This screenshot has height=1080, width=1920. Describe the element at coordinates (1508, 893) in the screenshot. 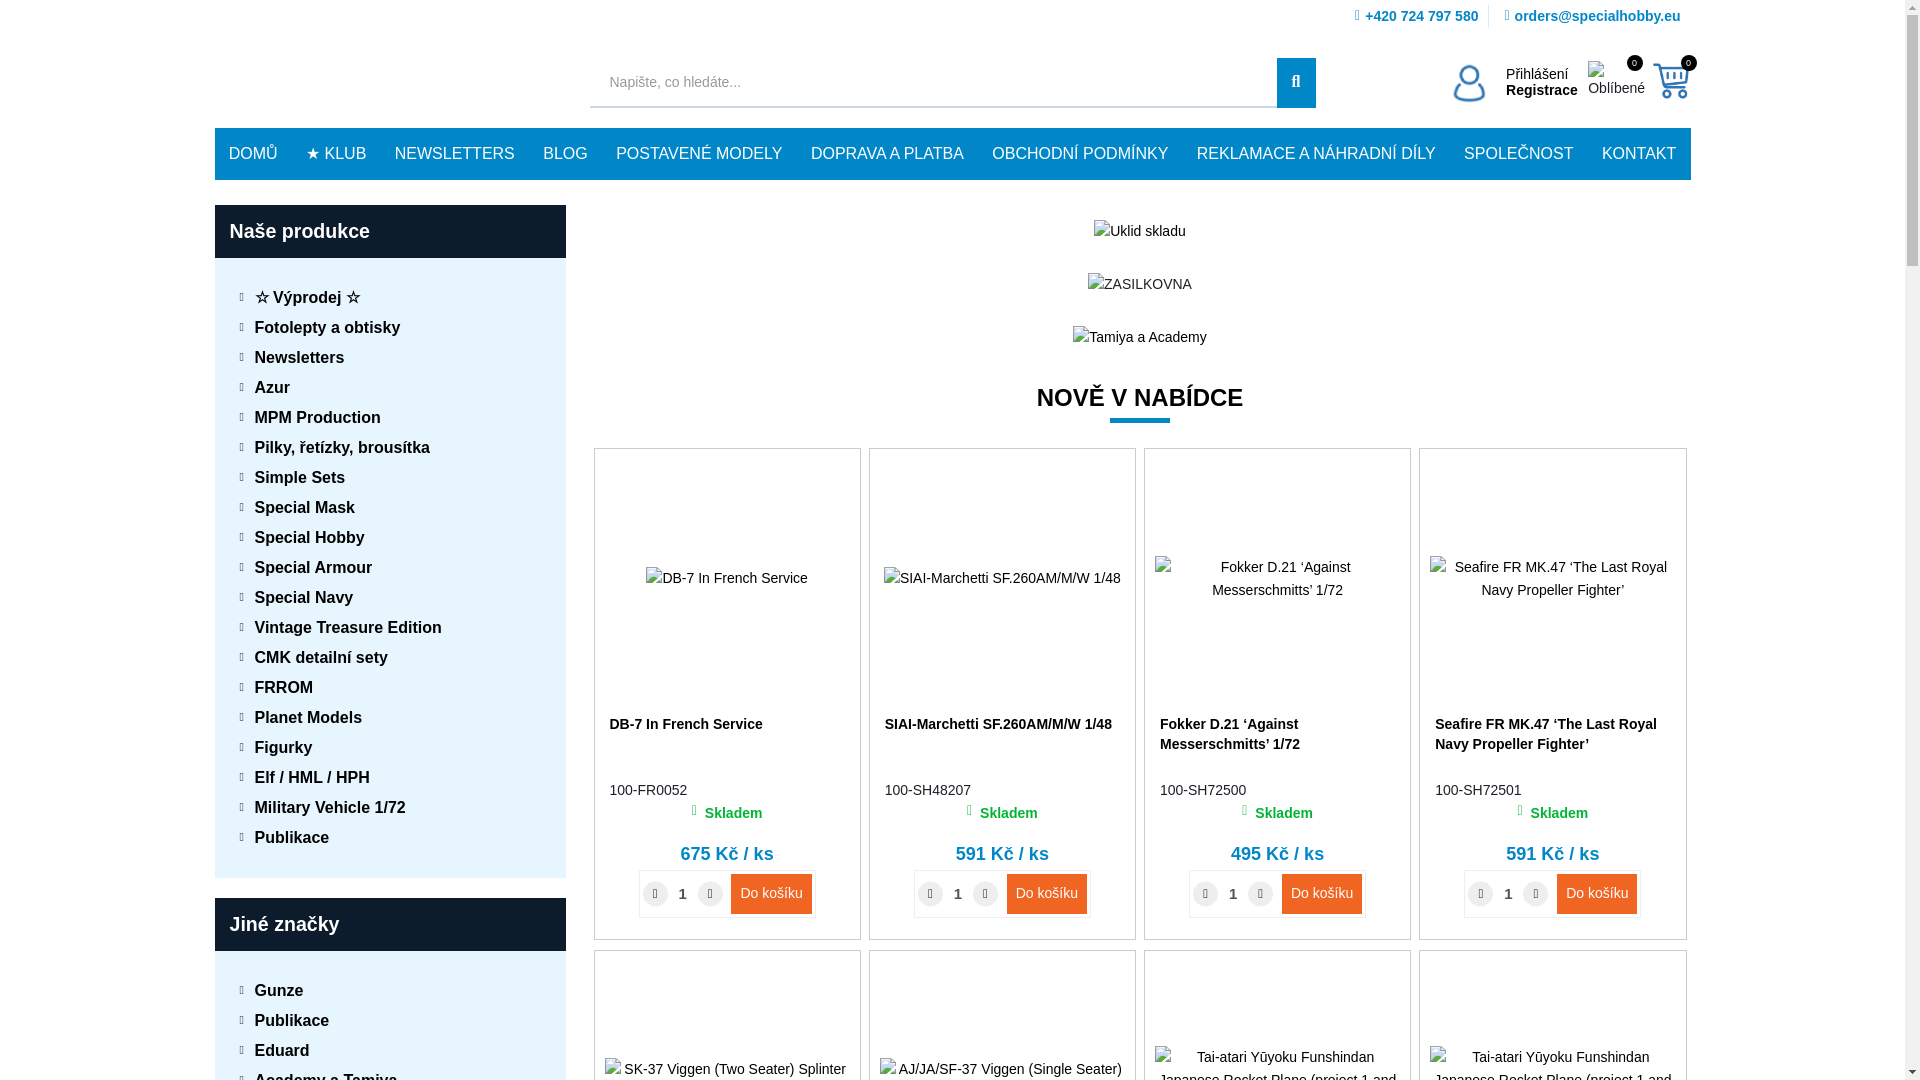

I see `1` at that location.